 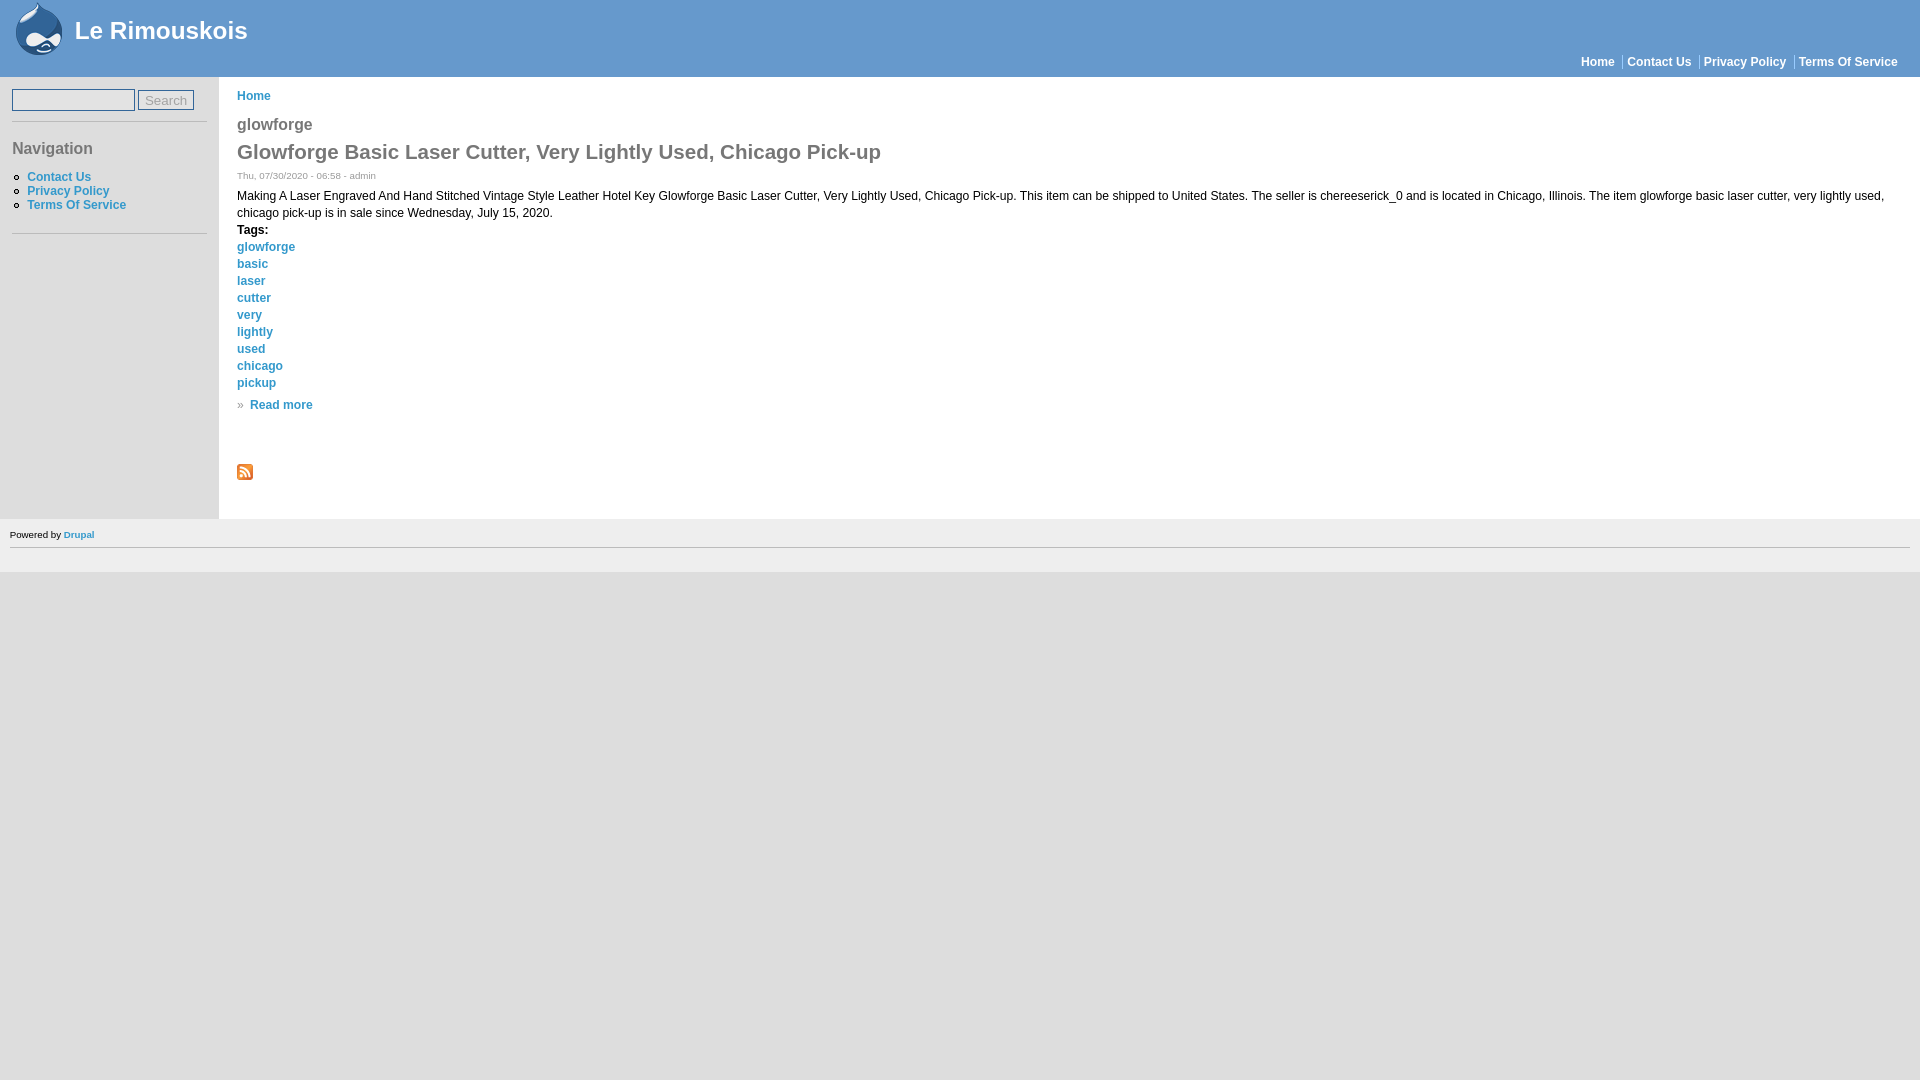 What do you see at coordinates (1744, 62) in the screenshot?
I see `Privacy Policy` at bounding box center [1744, 62].